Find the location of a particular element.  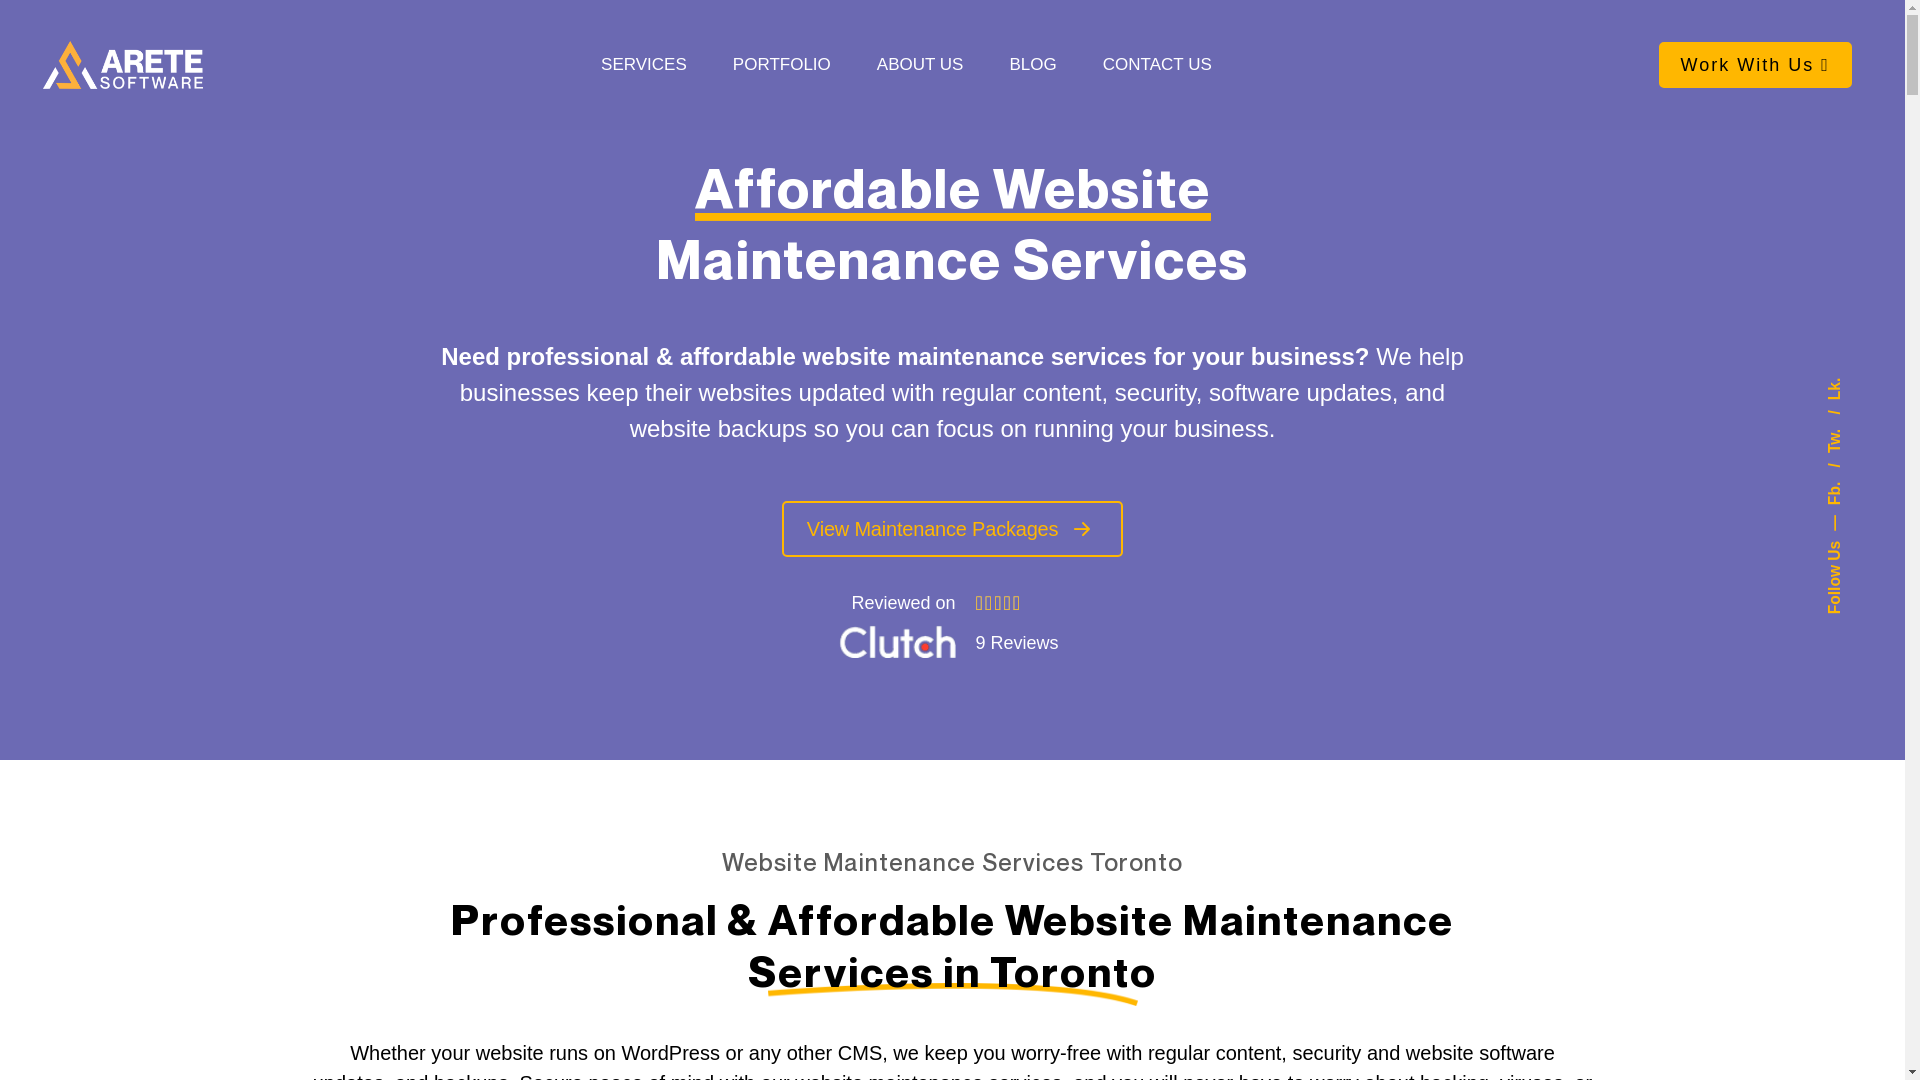

CONTACT US is located at coordinates (1158, 65).